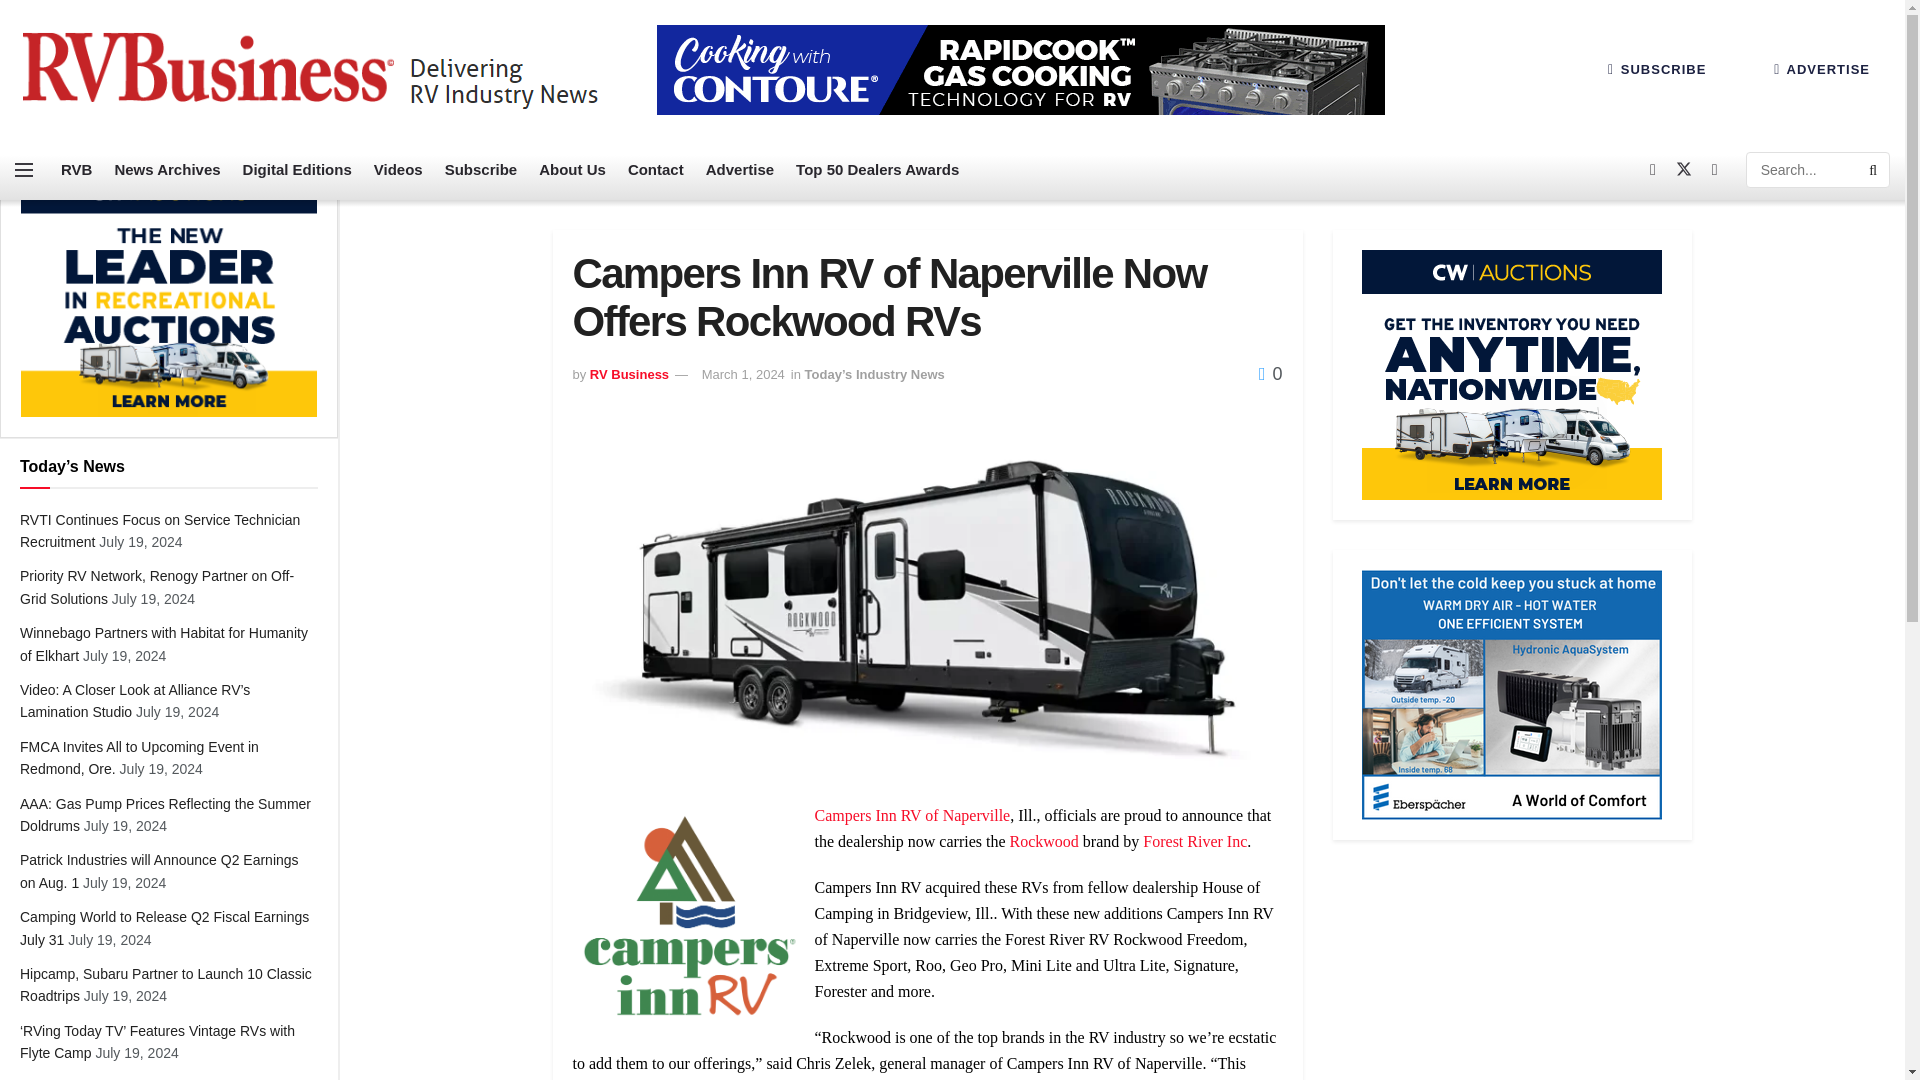 This screenshot has height=1080, width=1920. I want to click on Subscribe, so click(482, 170).